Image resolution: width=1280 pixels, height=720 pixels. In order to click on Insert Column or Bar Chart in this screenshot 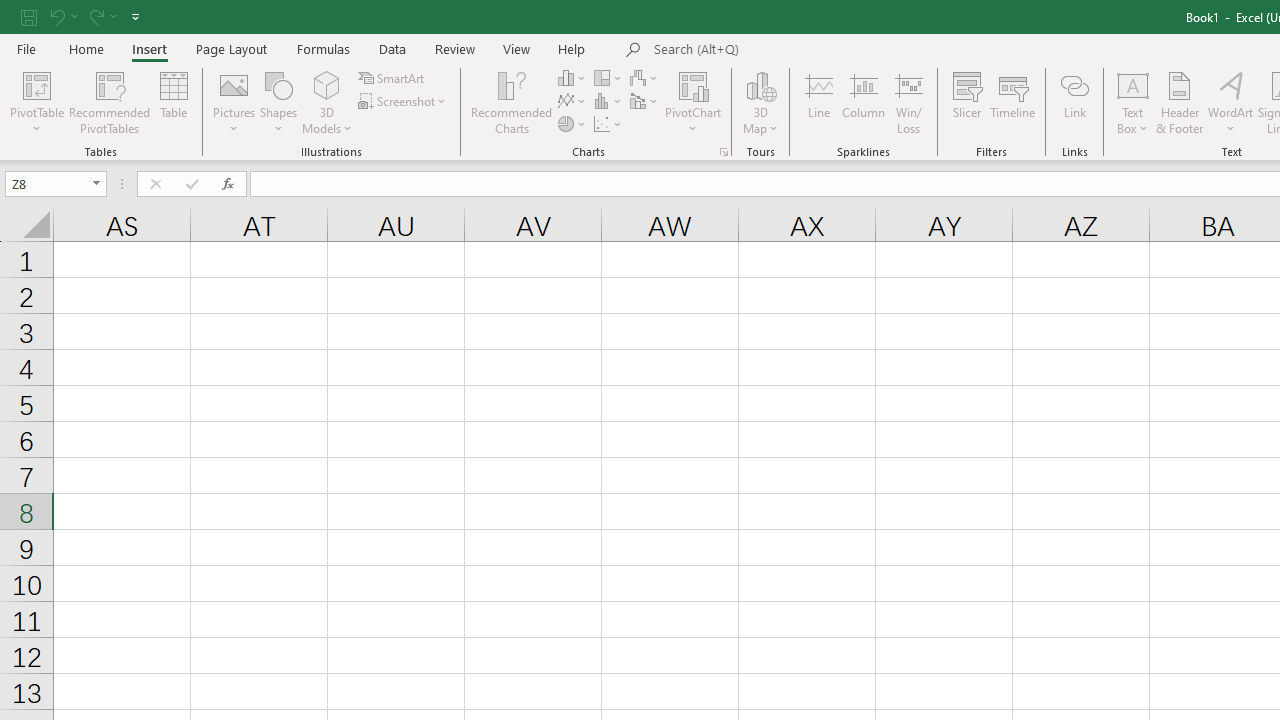, I will do `click(573, 78)`.